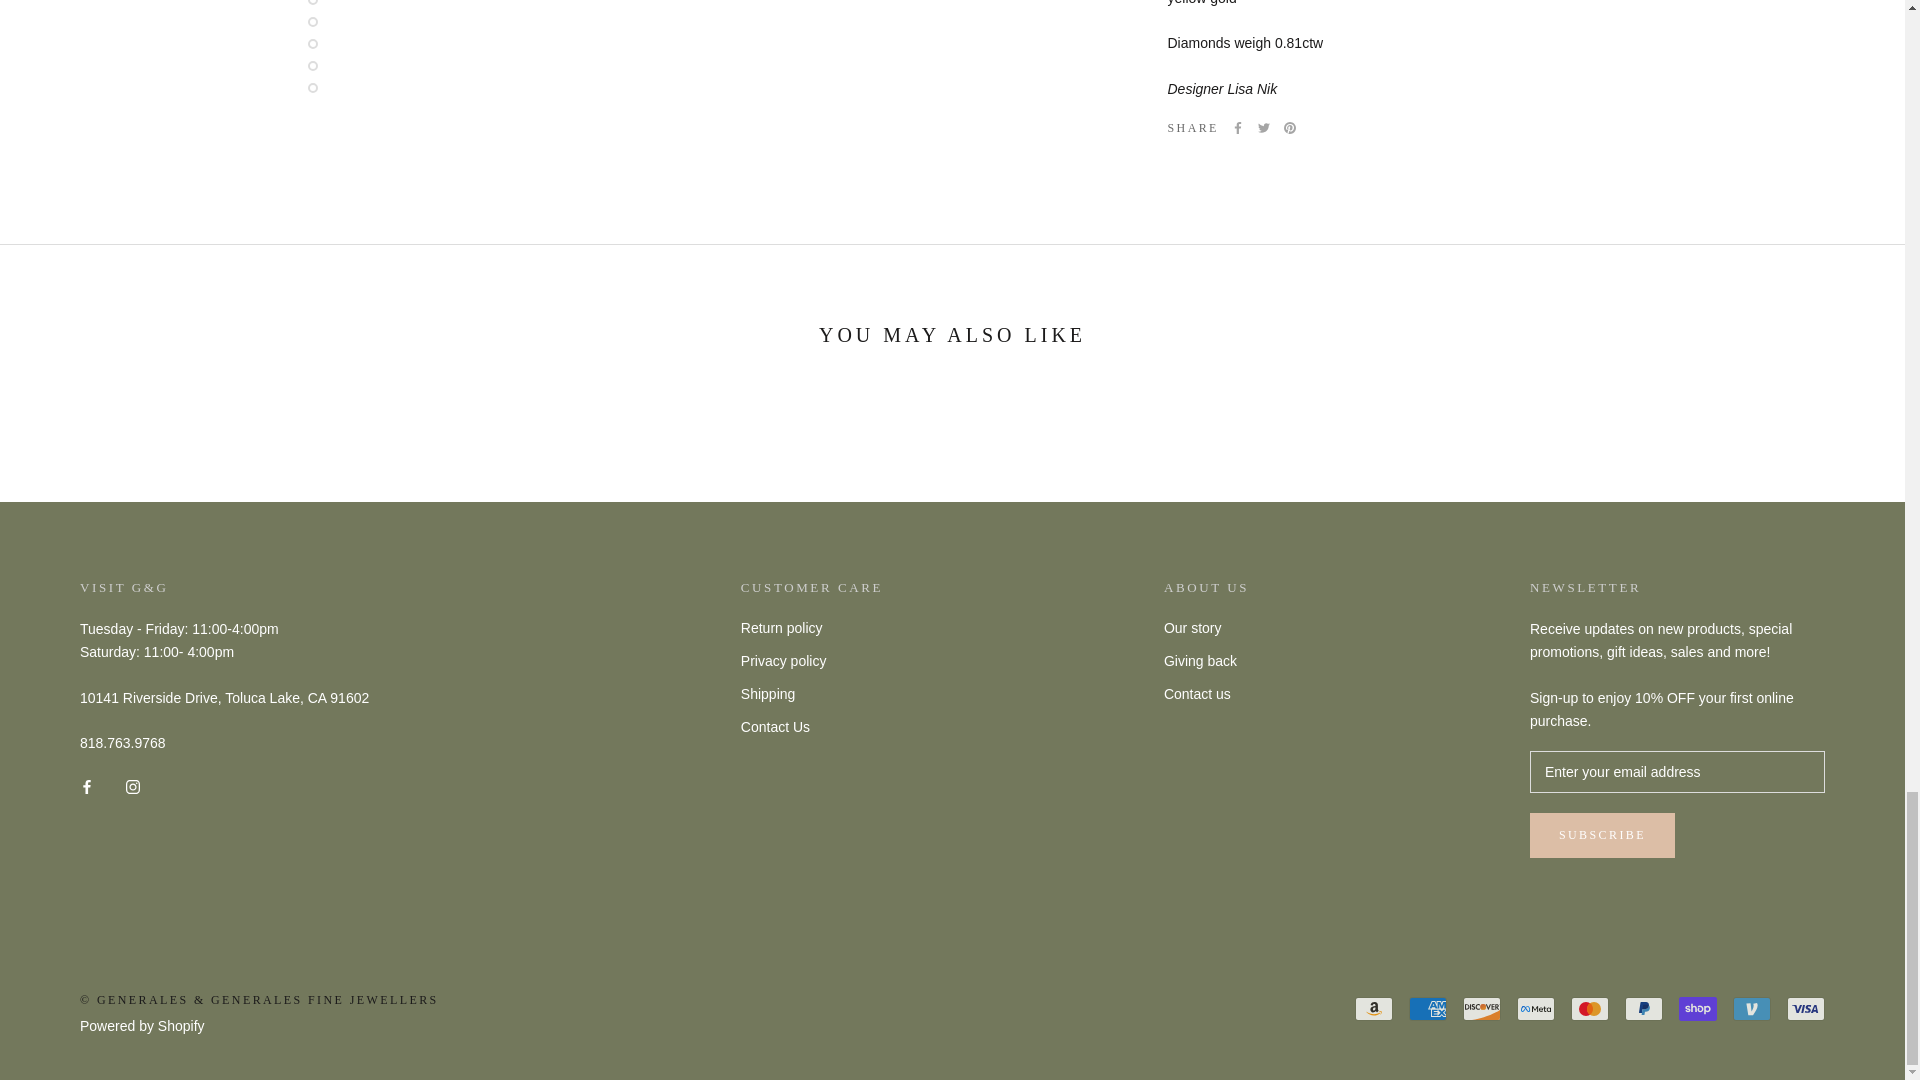 This screenshot has height=1080, width=1920. I want to click on Shop Pay, so click(1697, 1008).